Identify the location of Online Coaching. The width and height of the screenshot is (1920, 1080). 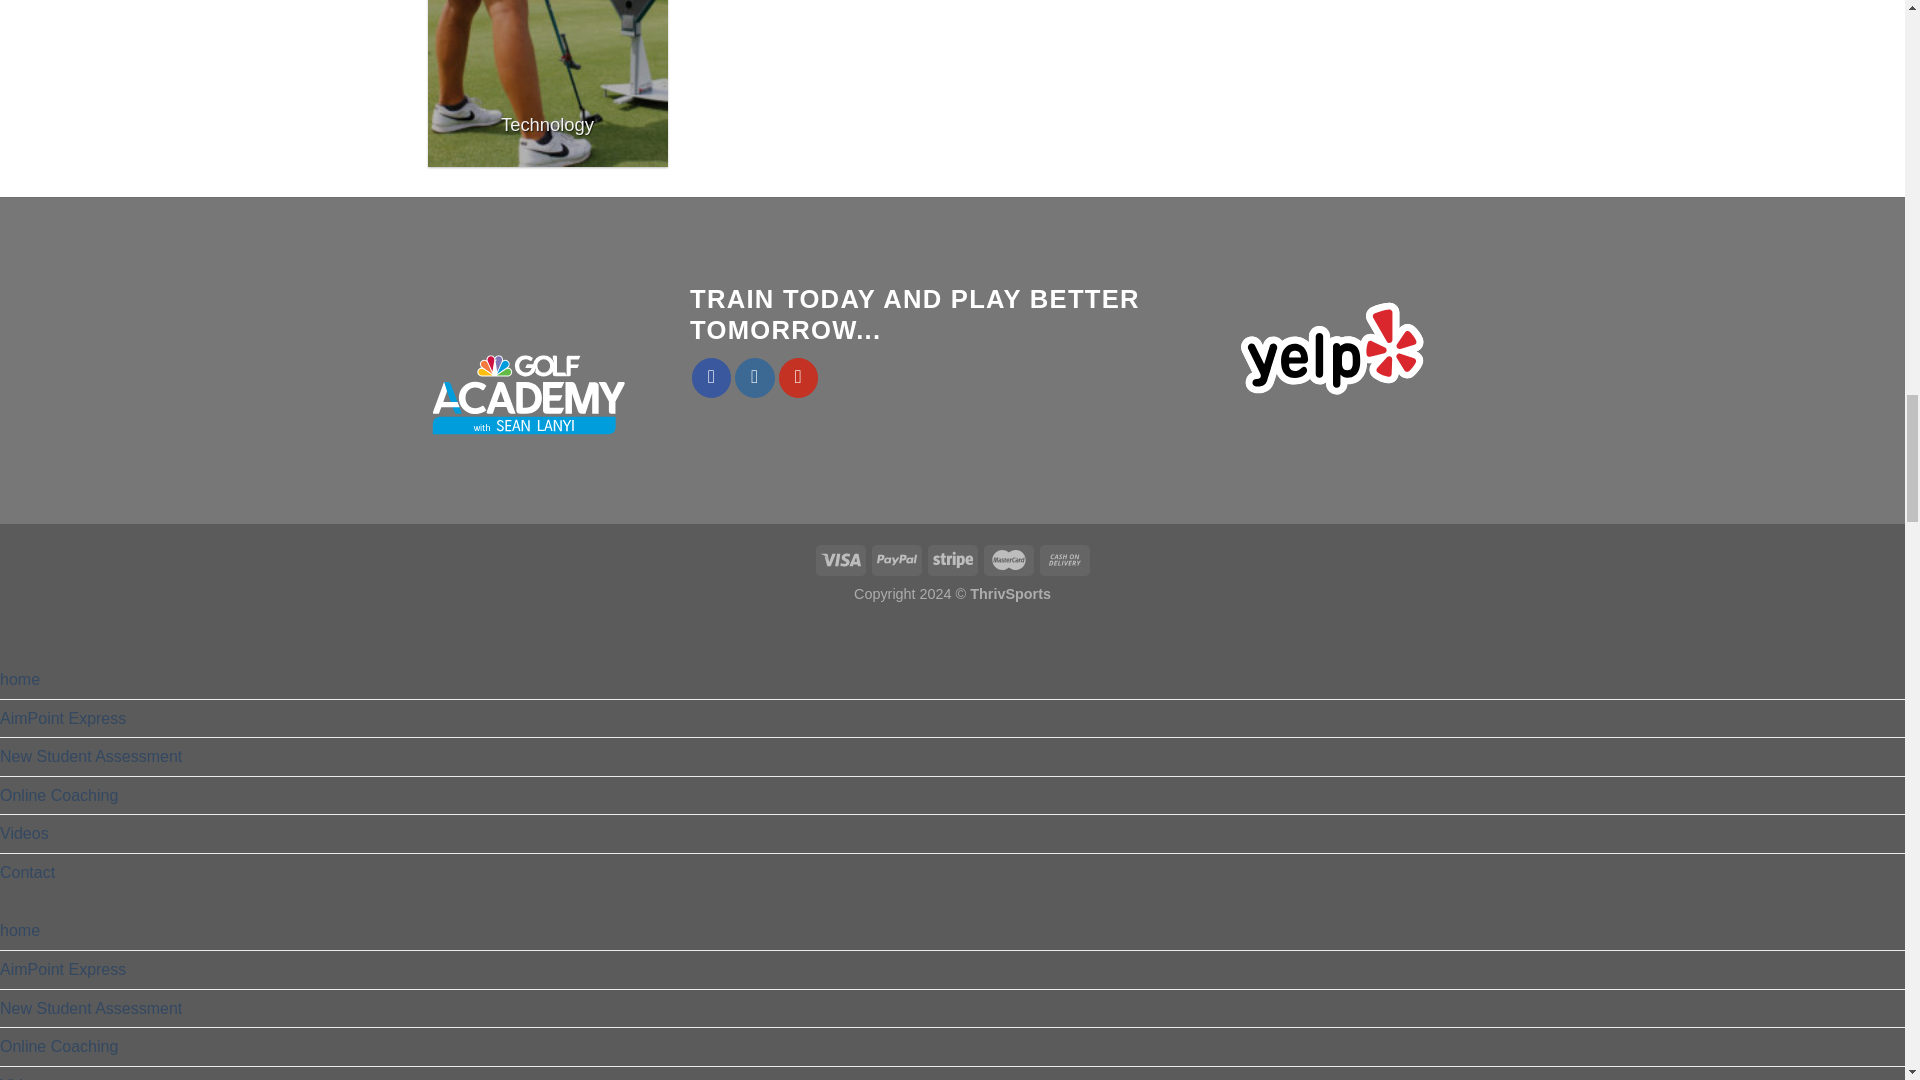
(58, 796).